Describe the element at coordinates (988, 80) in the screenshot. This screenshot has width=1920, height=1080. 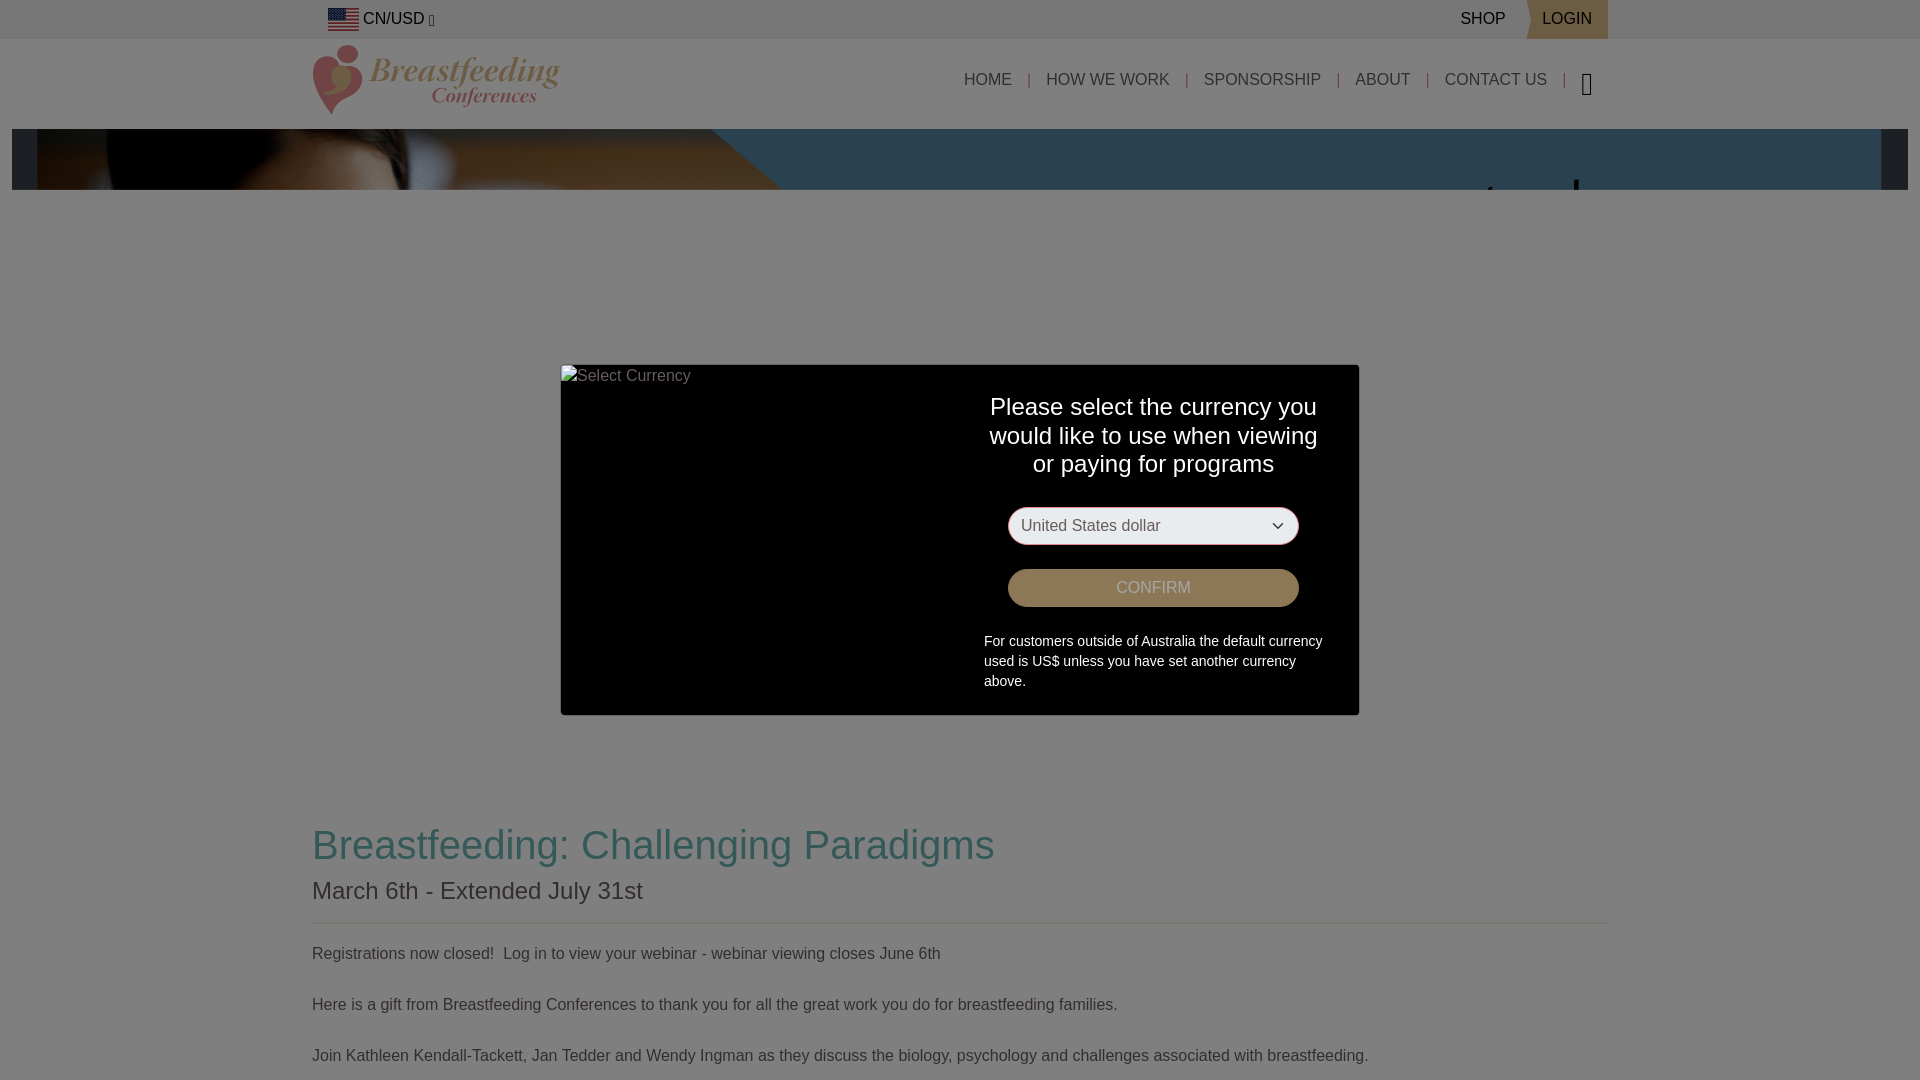
I see `HOME` at that location.